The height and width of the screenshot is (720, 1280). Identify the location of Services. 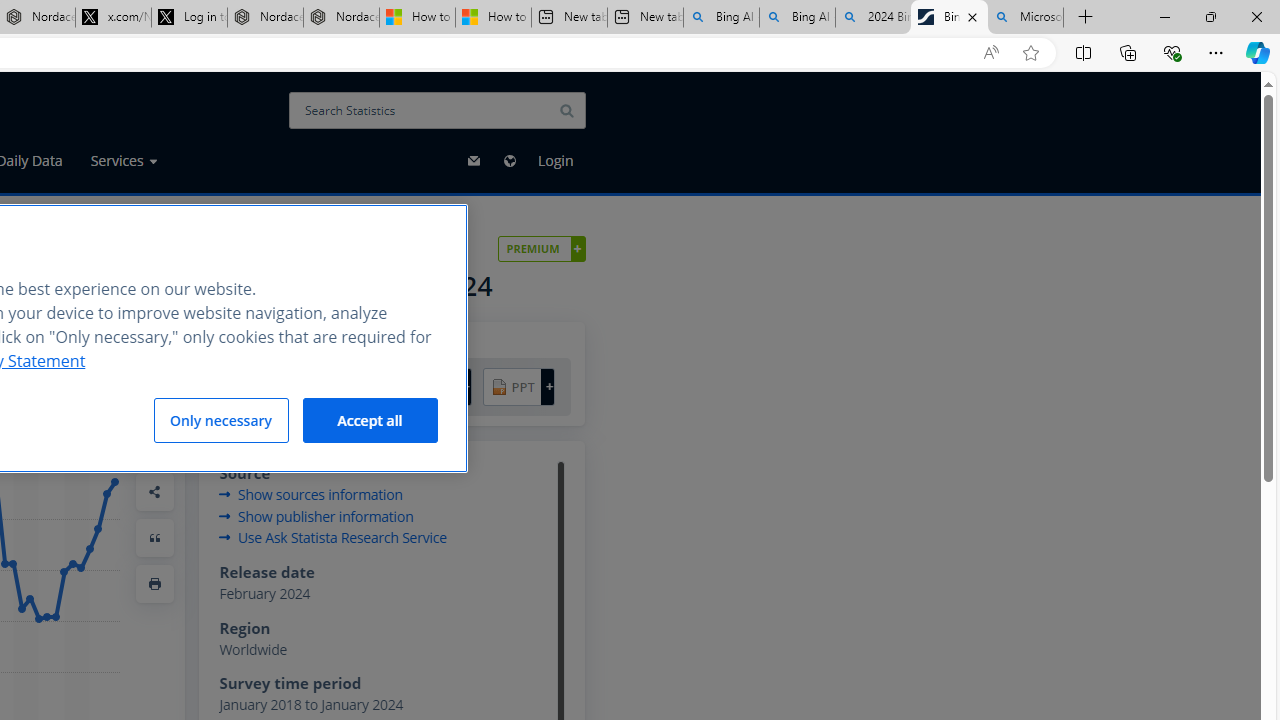
(123, 160).